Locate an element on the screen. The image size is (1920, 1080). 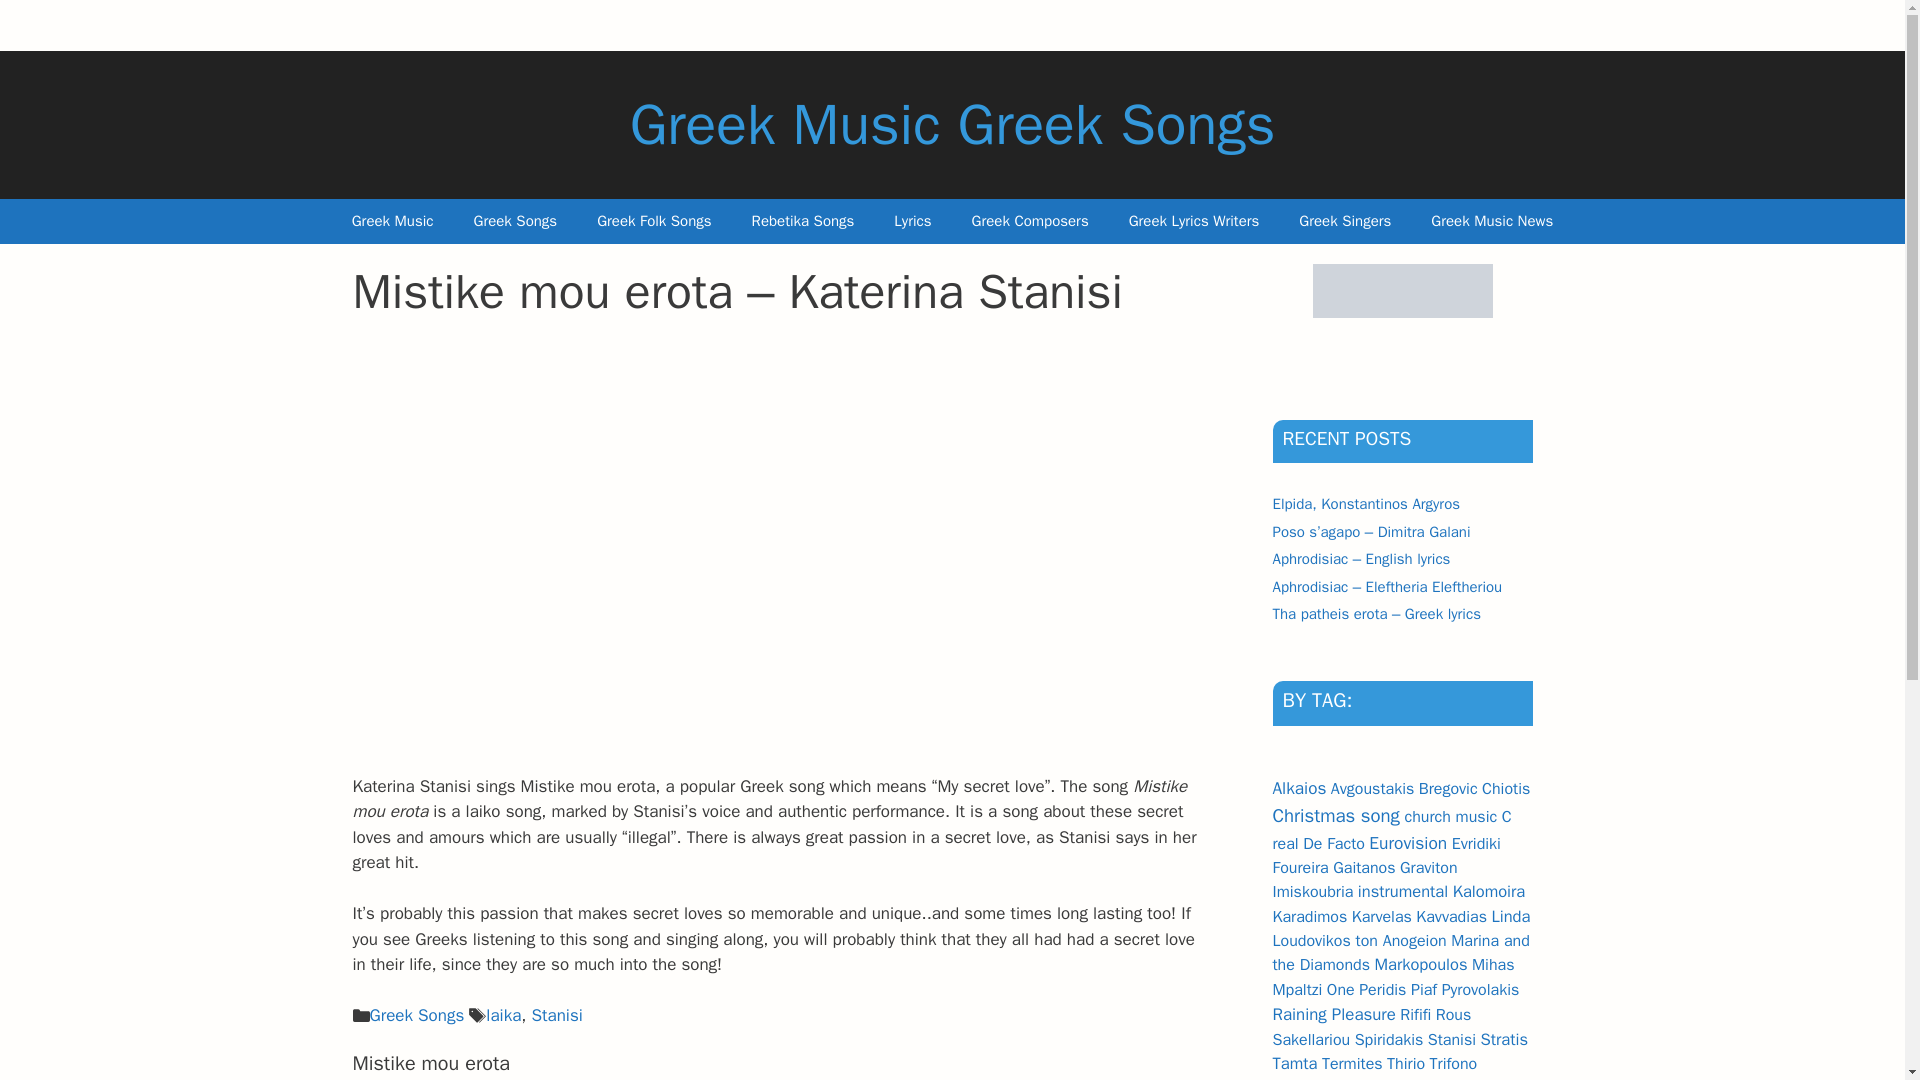
Greek Composers is located at coordinates (1030, 221).